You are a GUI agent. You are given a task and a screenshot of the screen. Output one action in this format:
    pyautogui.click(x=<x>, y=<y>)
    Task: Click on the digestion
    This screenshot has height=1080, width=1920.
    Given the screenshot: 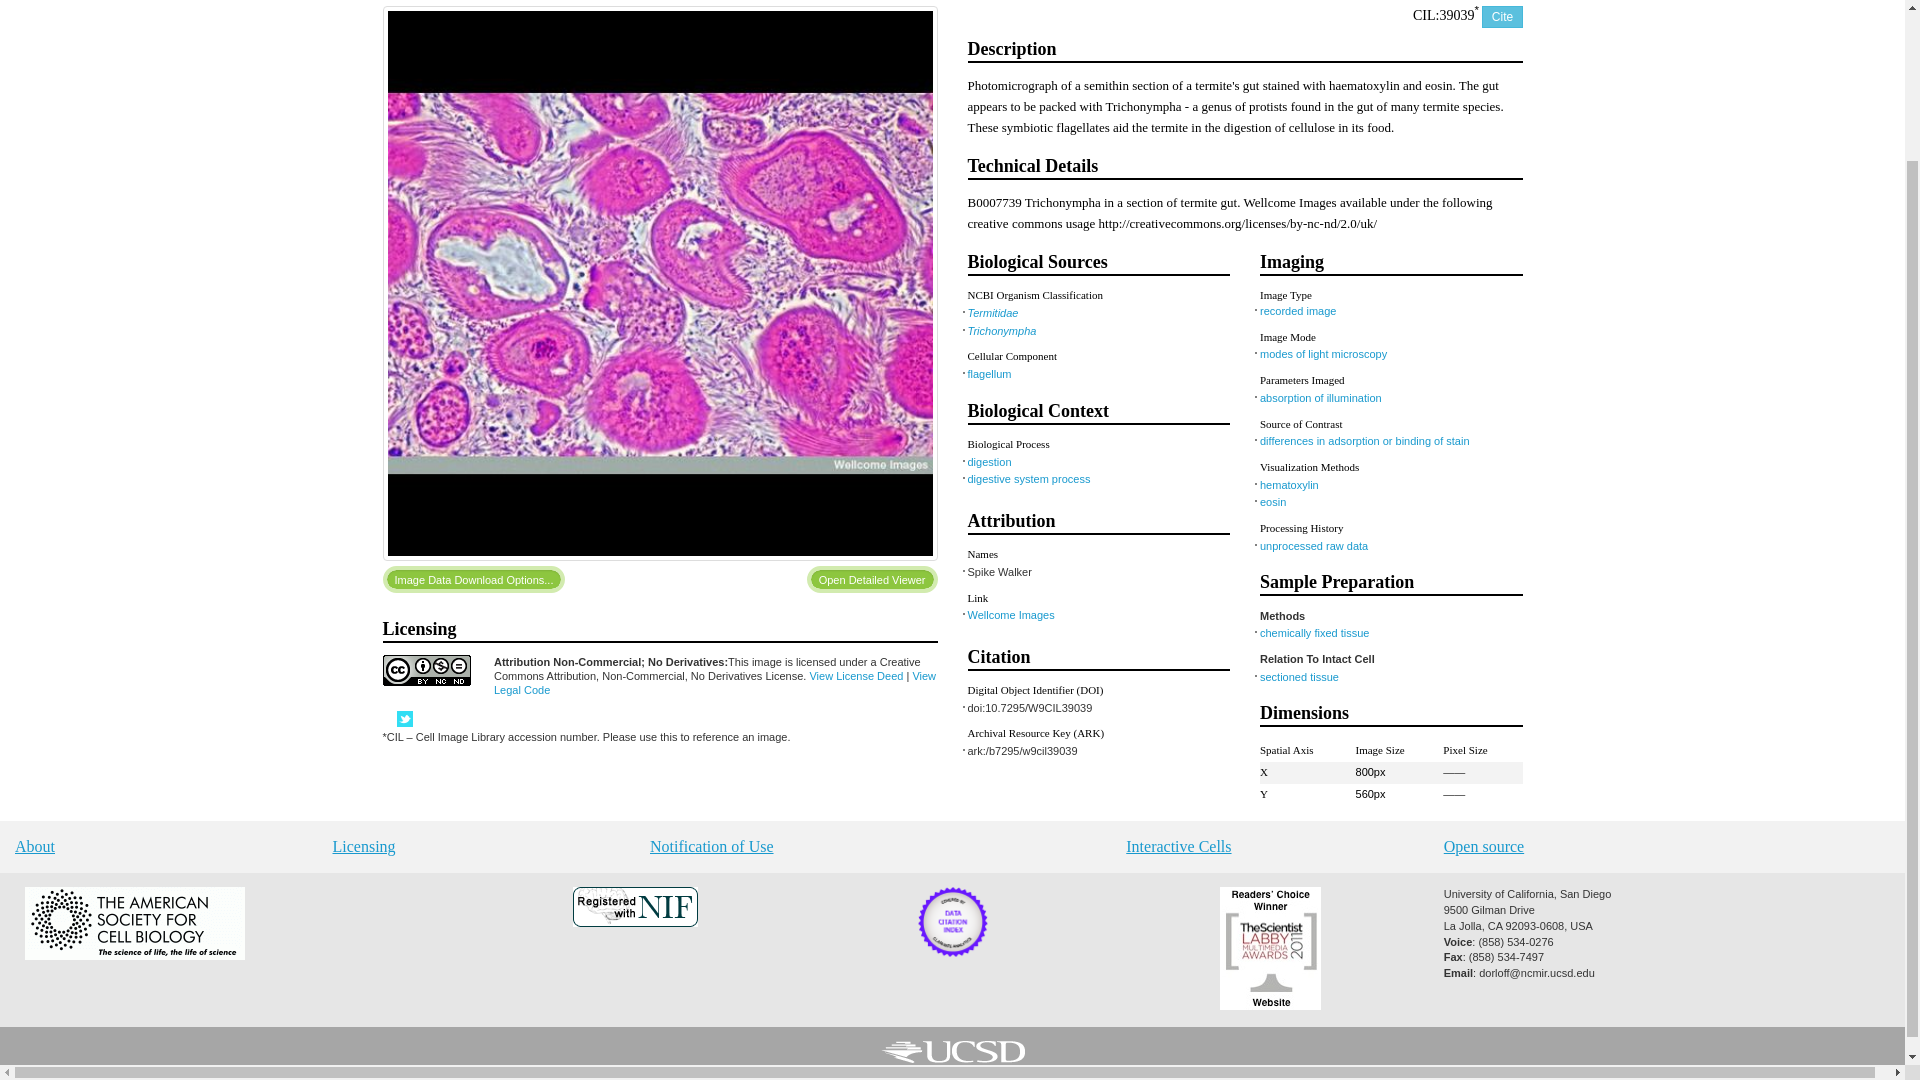 What is the action you would take?
    pyautogui.click(x=989, y=461)
    